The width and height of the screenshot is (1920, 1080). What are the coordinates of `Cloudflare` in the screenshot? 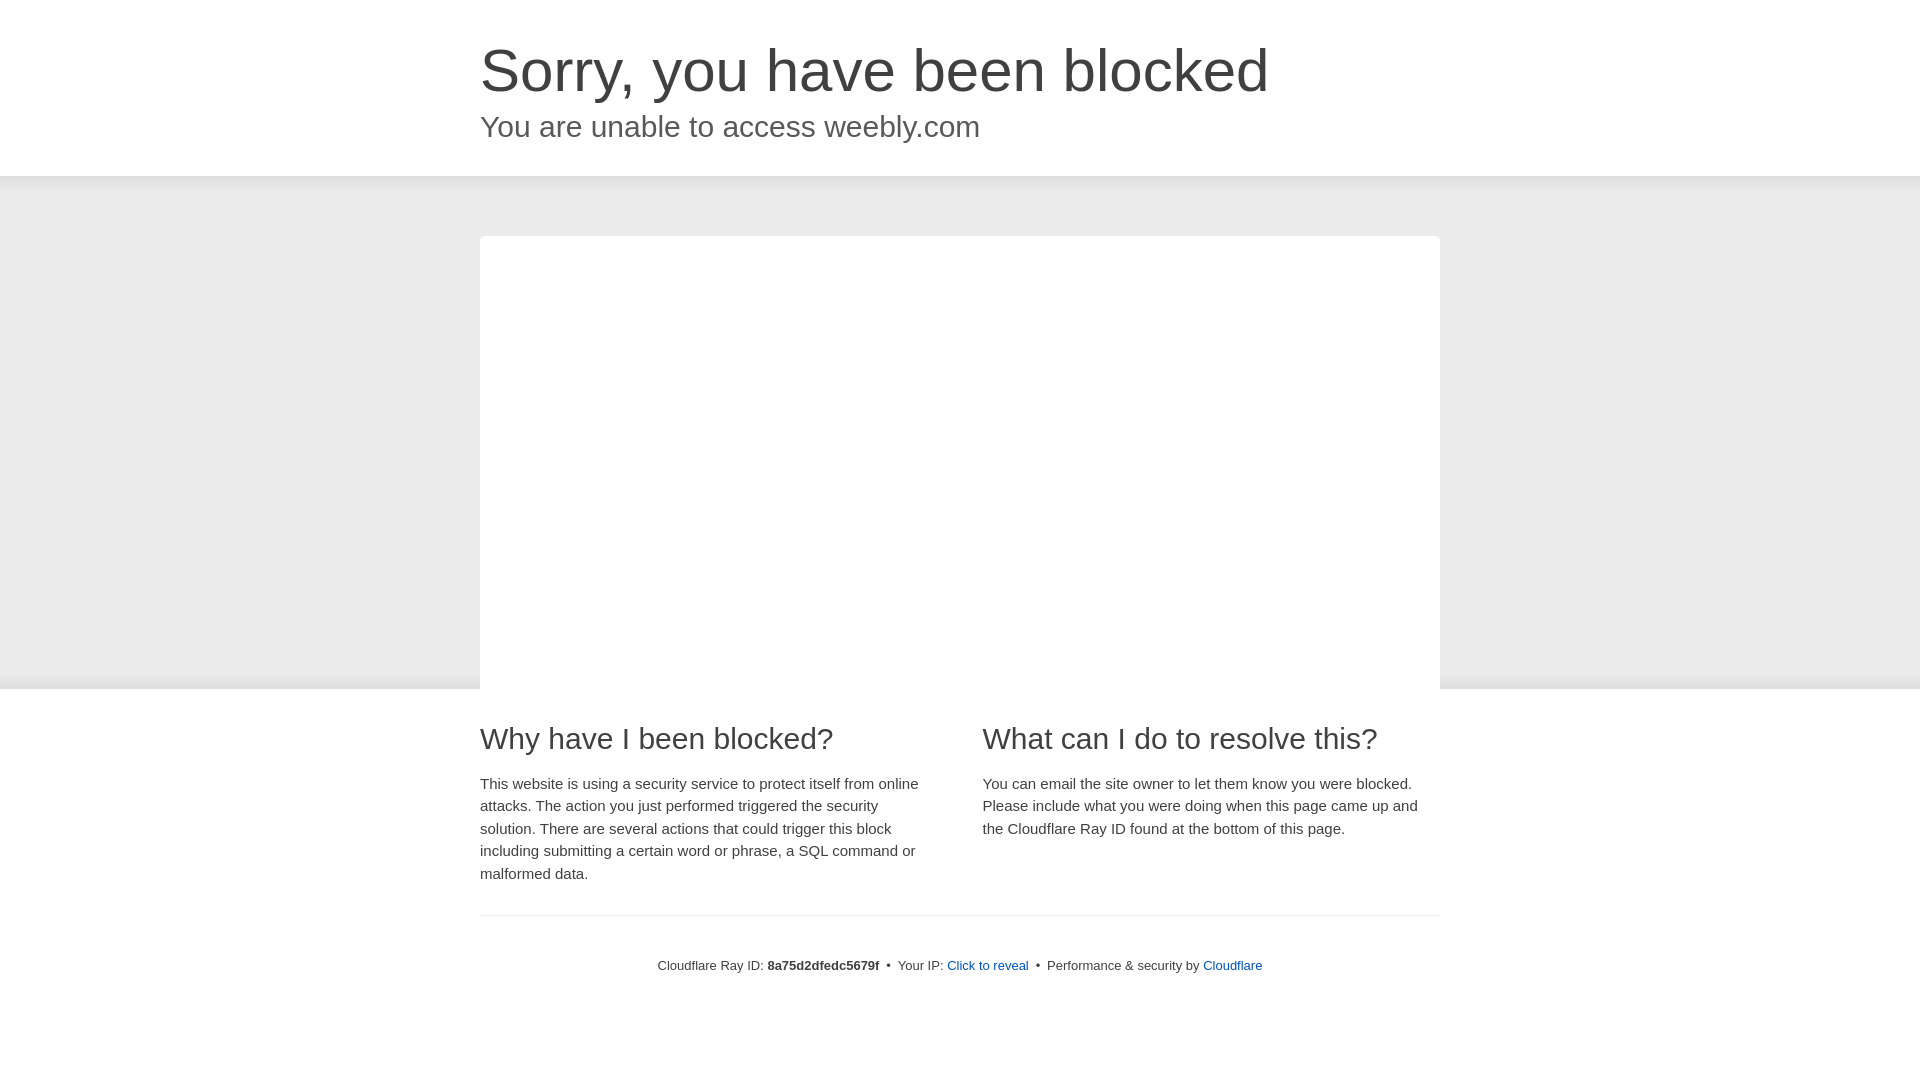 It's located at (1232, 965).